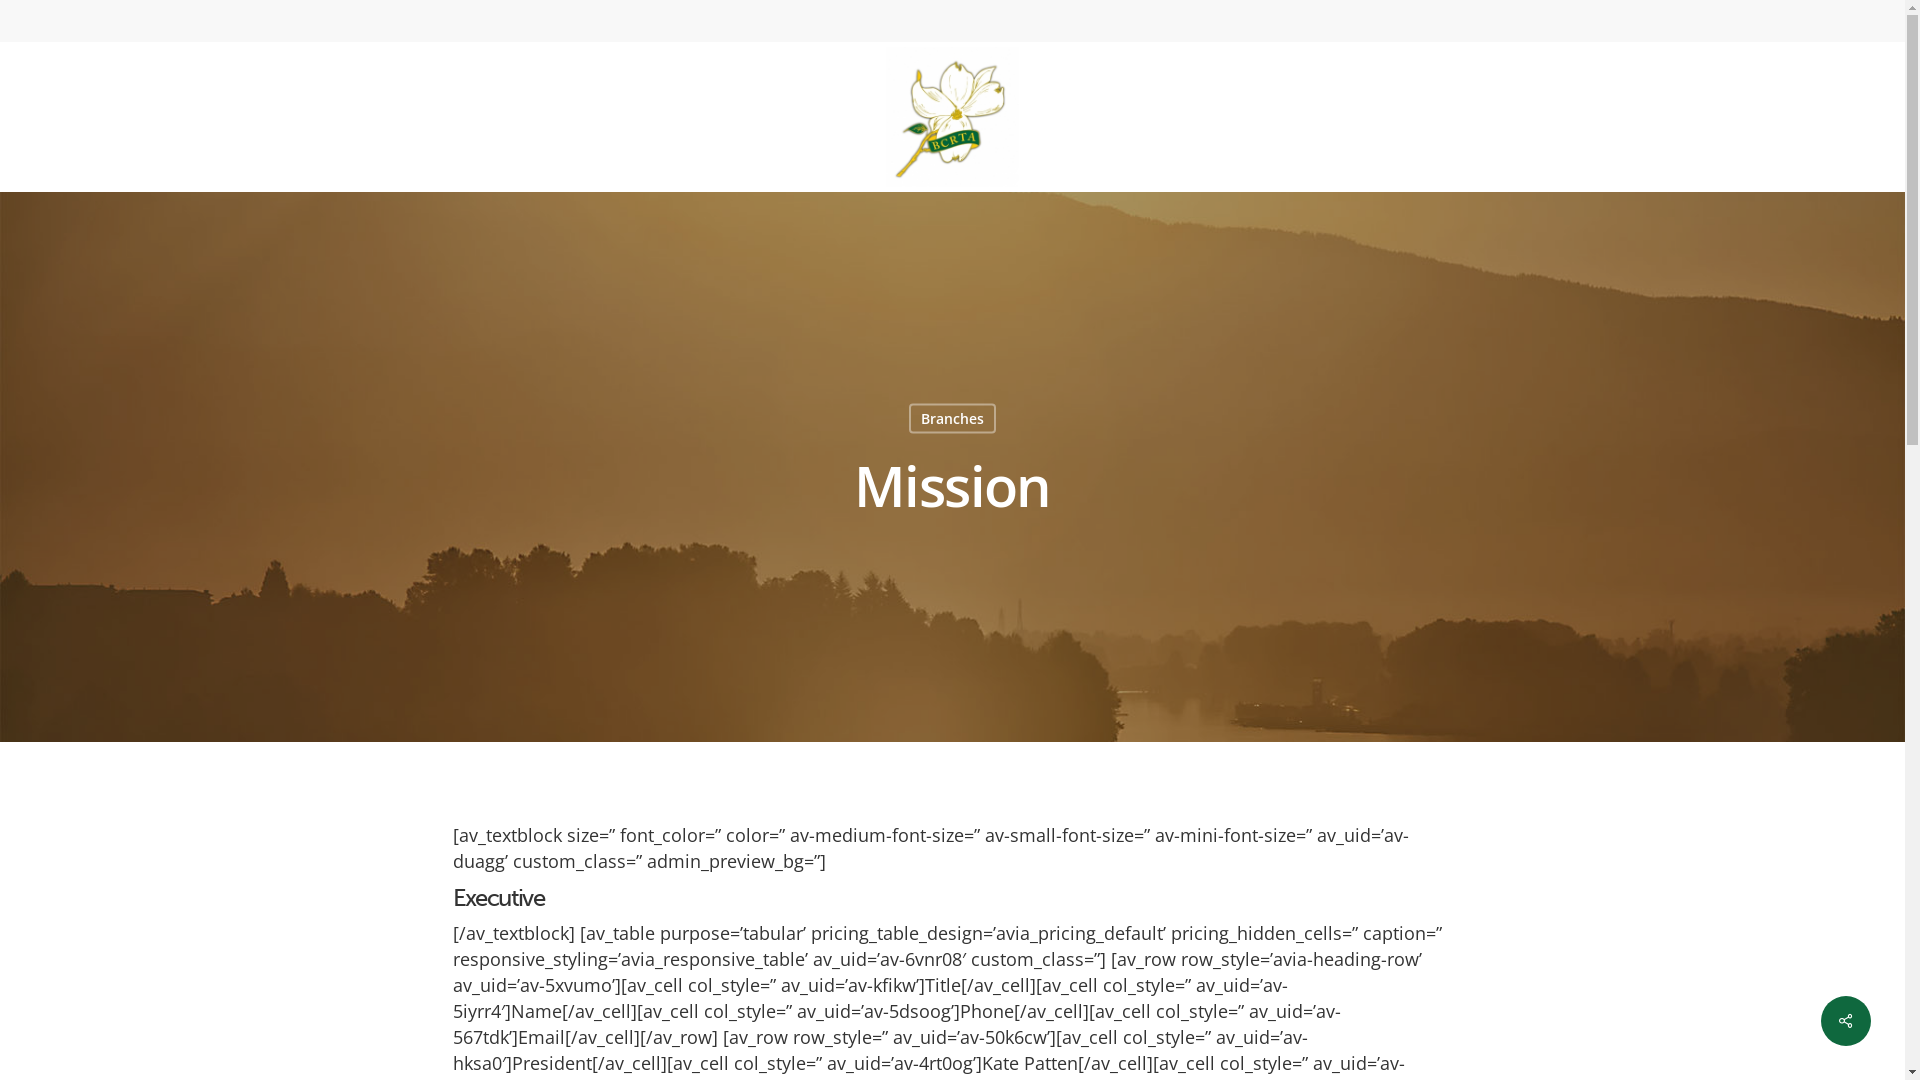 The image size is (1920, 1080). I want to click on Extended Health Care Survey, so click(1186, 710).